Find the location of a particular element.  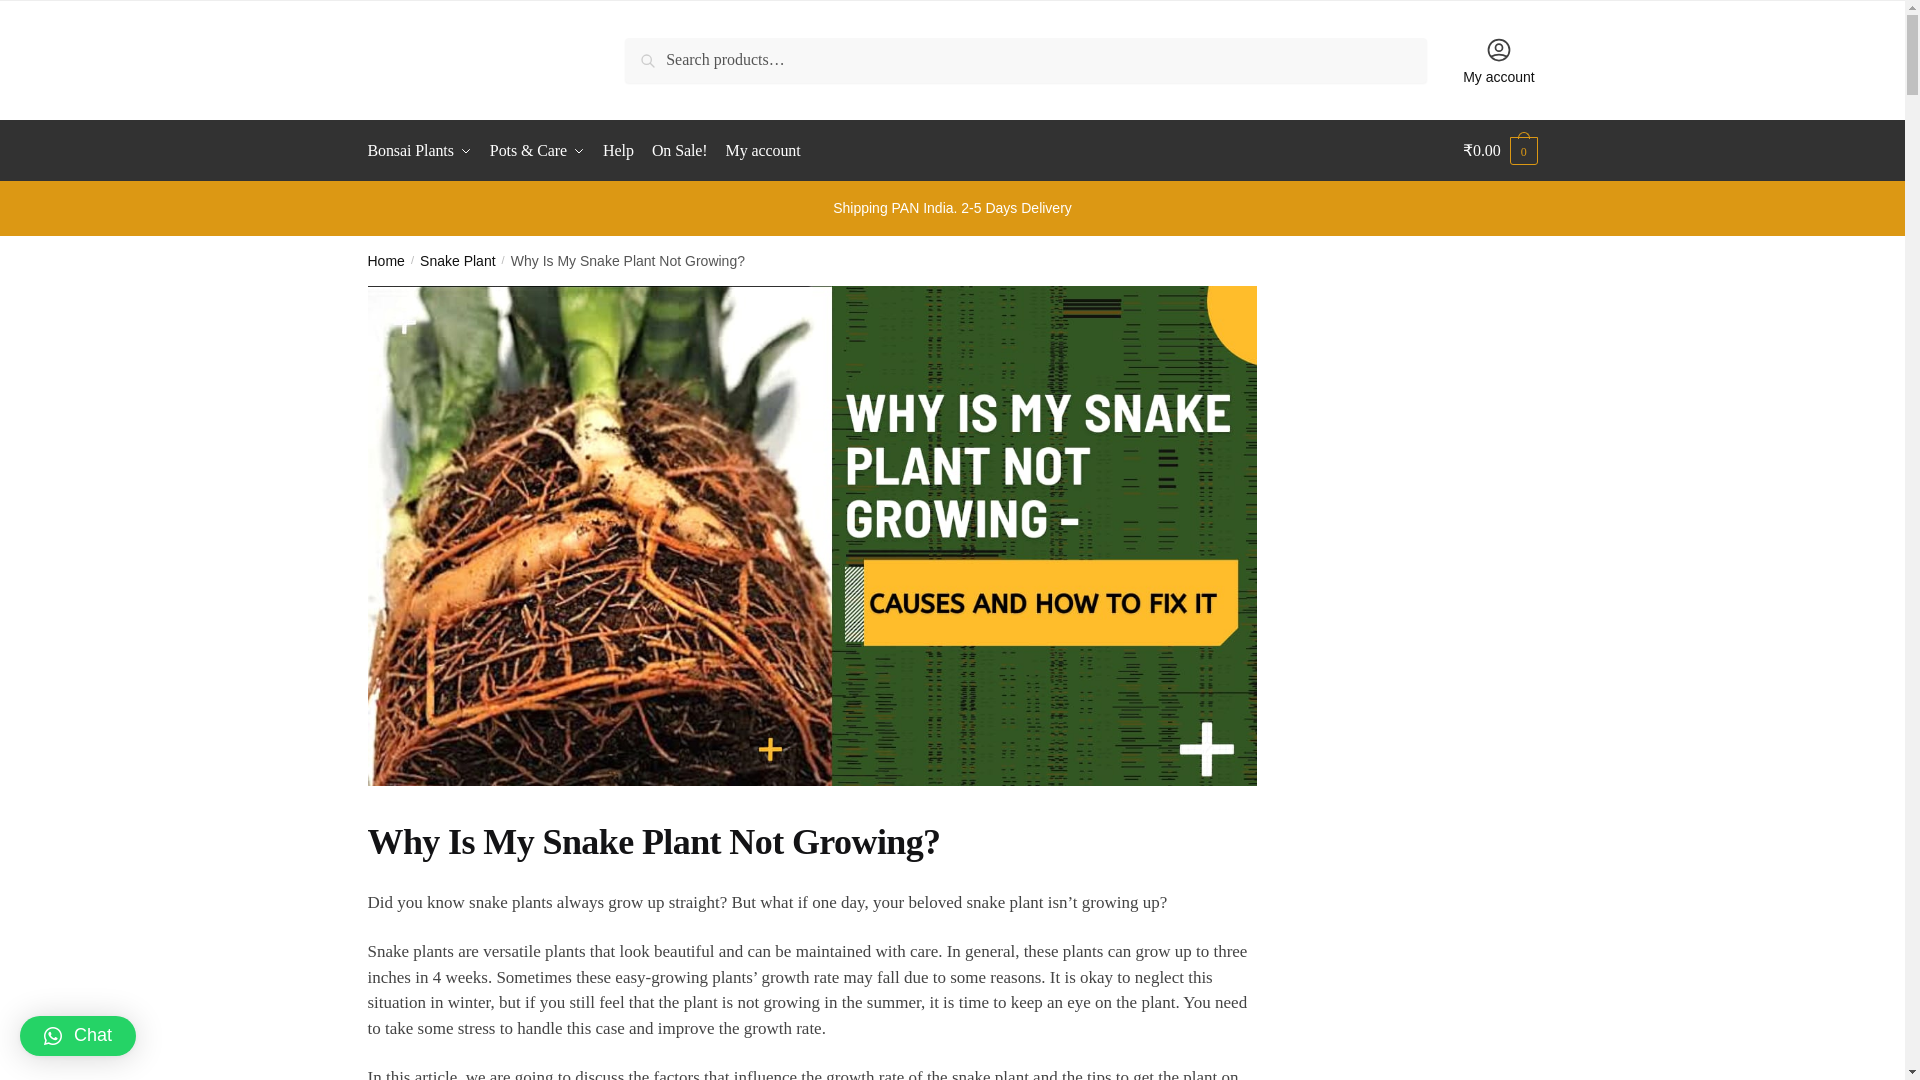

My account is located at coordinates (1499, 60).